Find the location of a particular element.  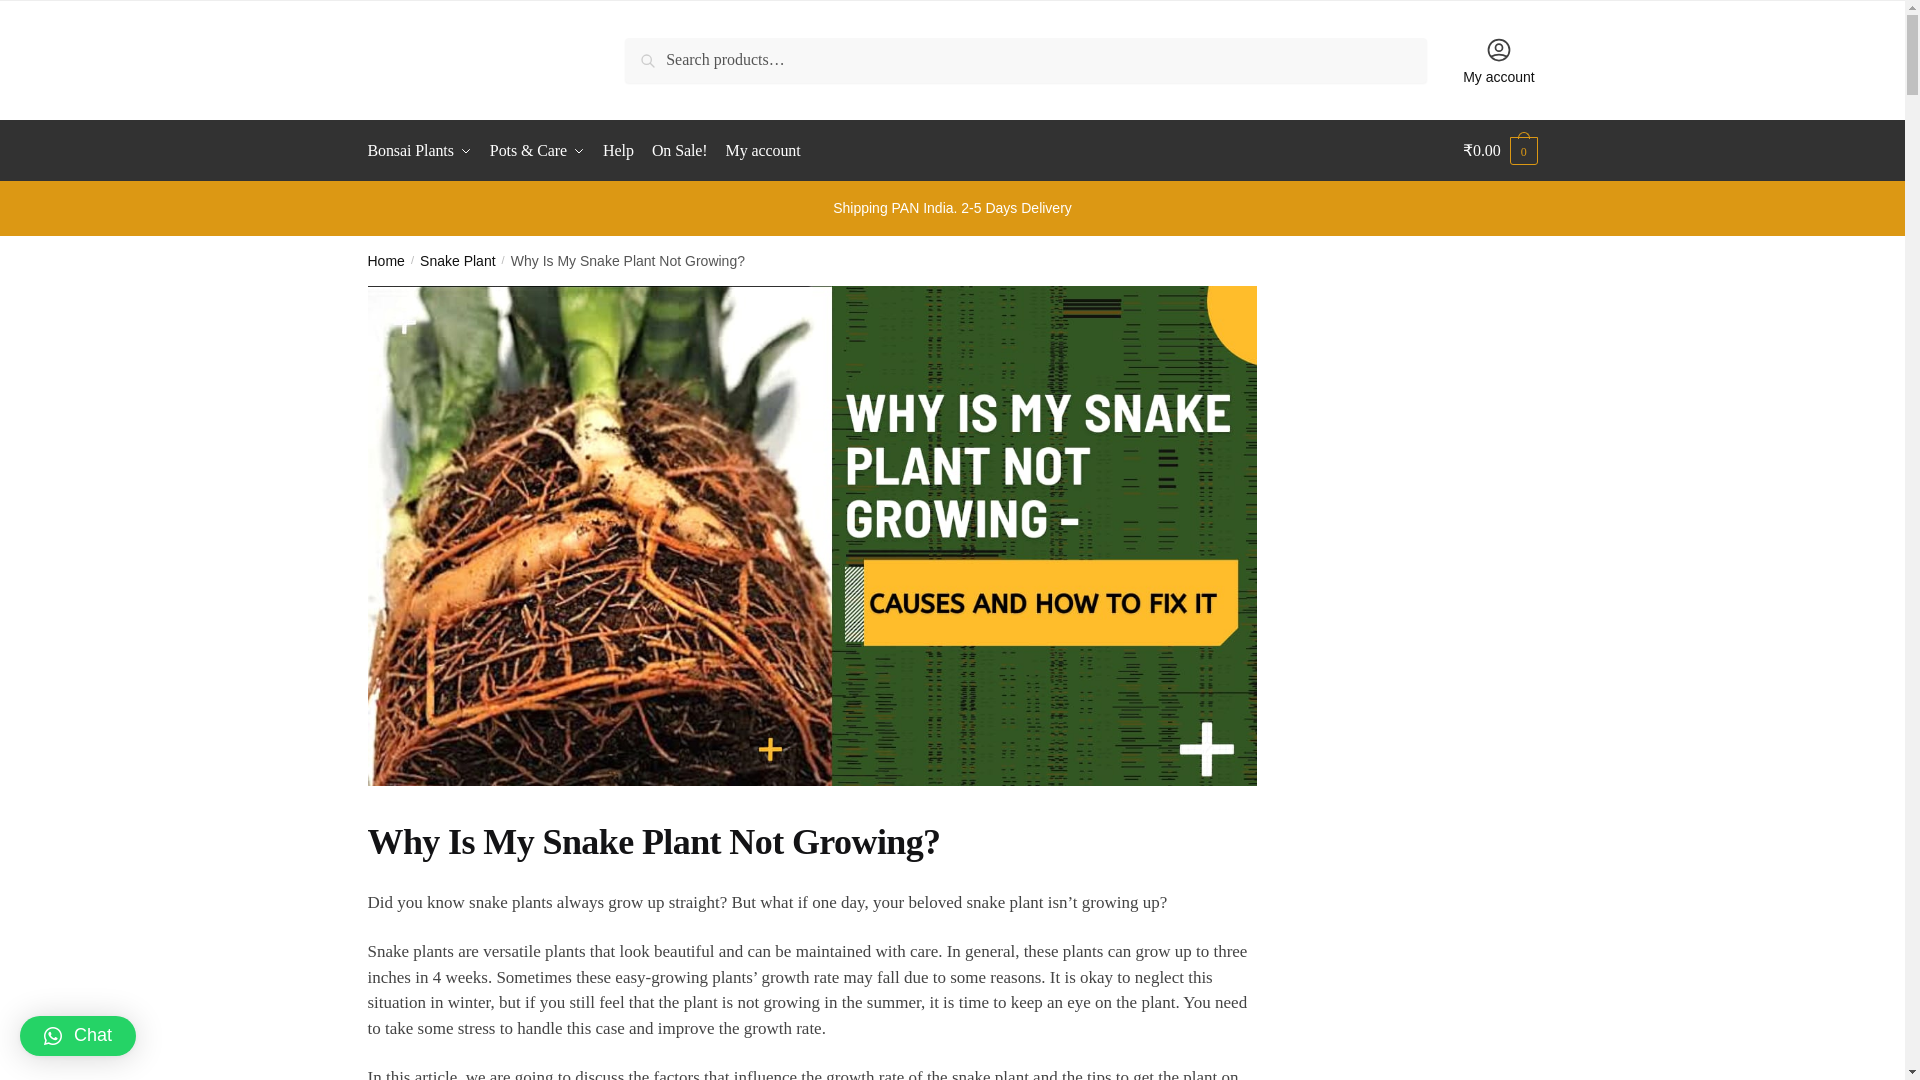

My account is located at coordinates (1499, 60).